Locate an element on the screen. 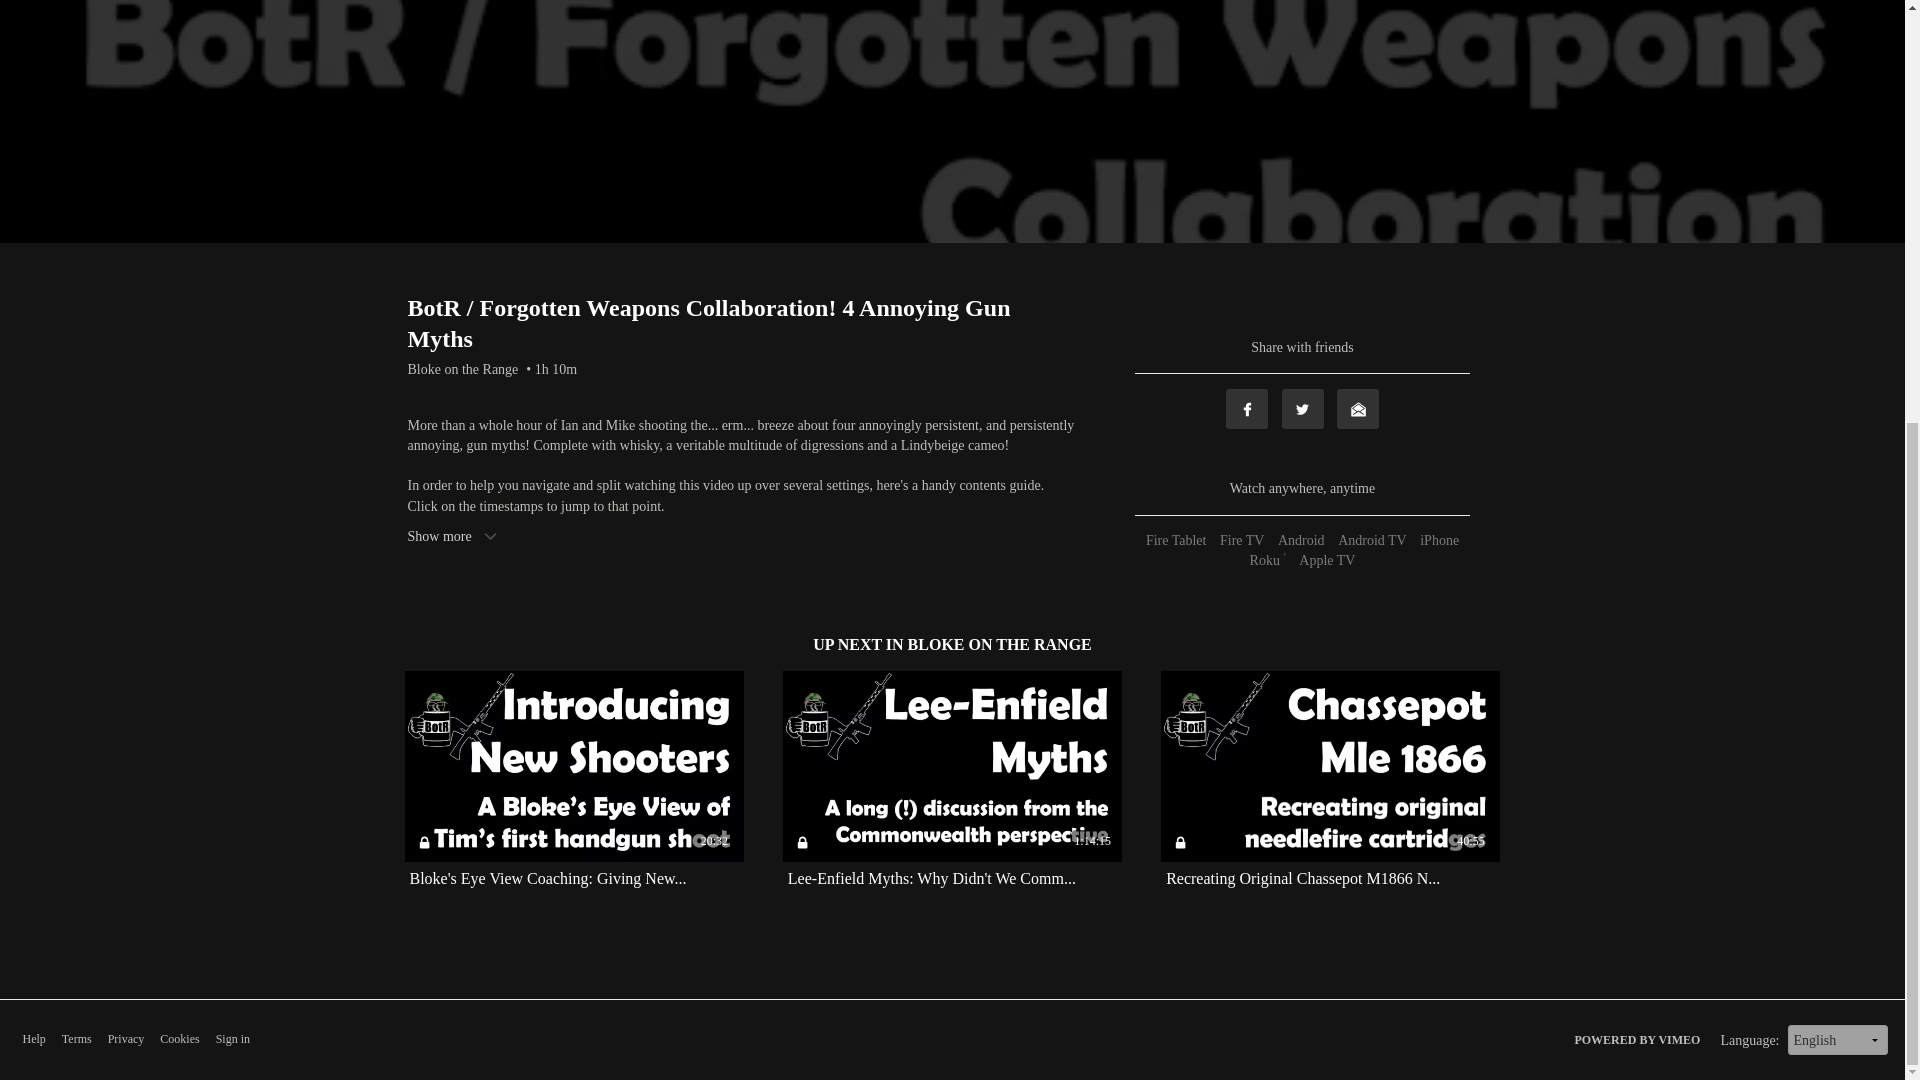 This screenshot has width=1920, height=1080. Email is located at coordinates (1357, 408).